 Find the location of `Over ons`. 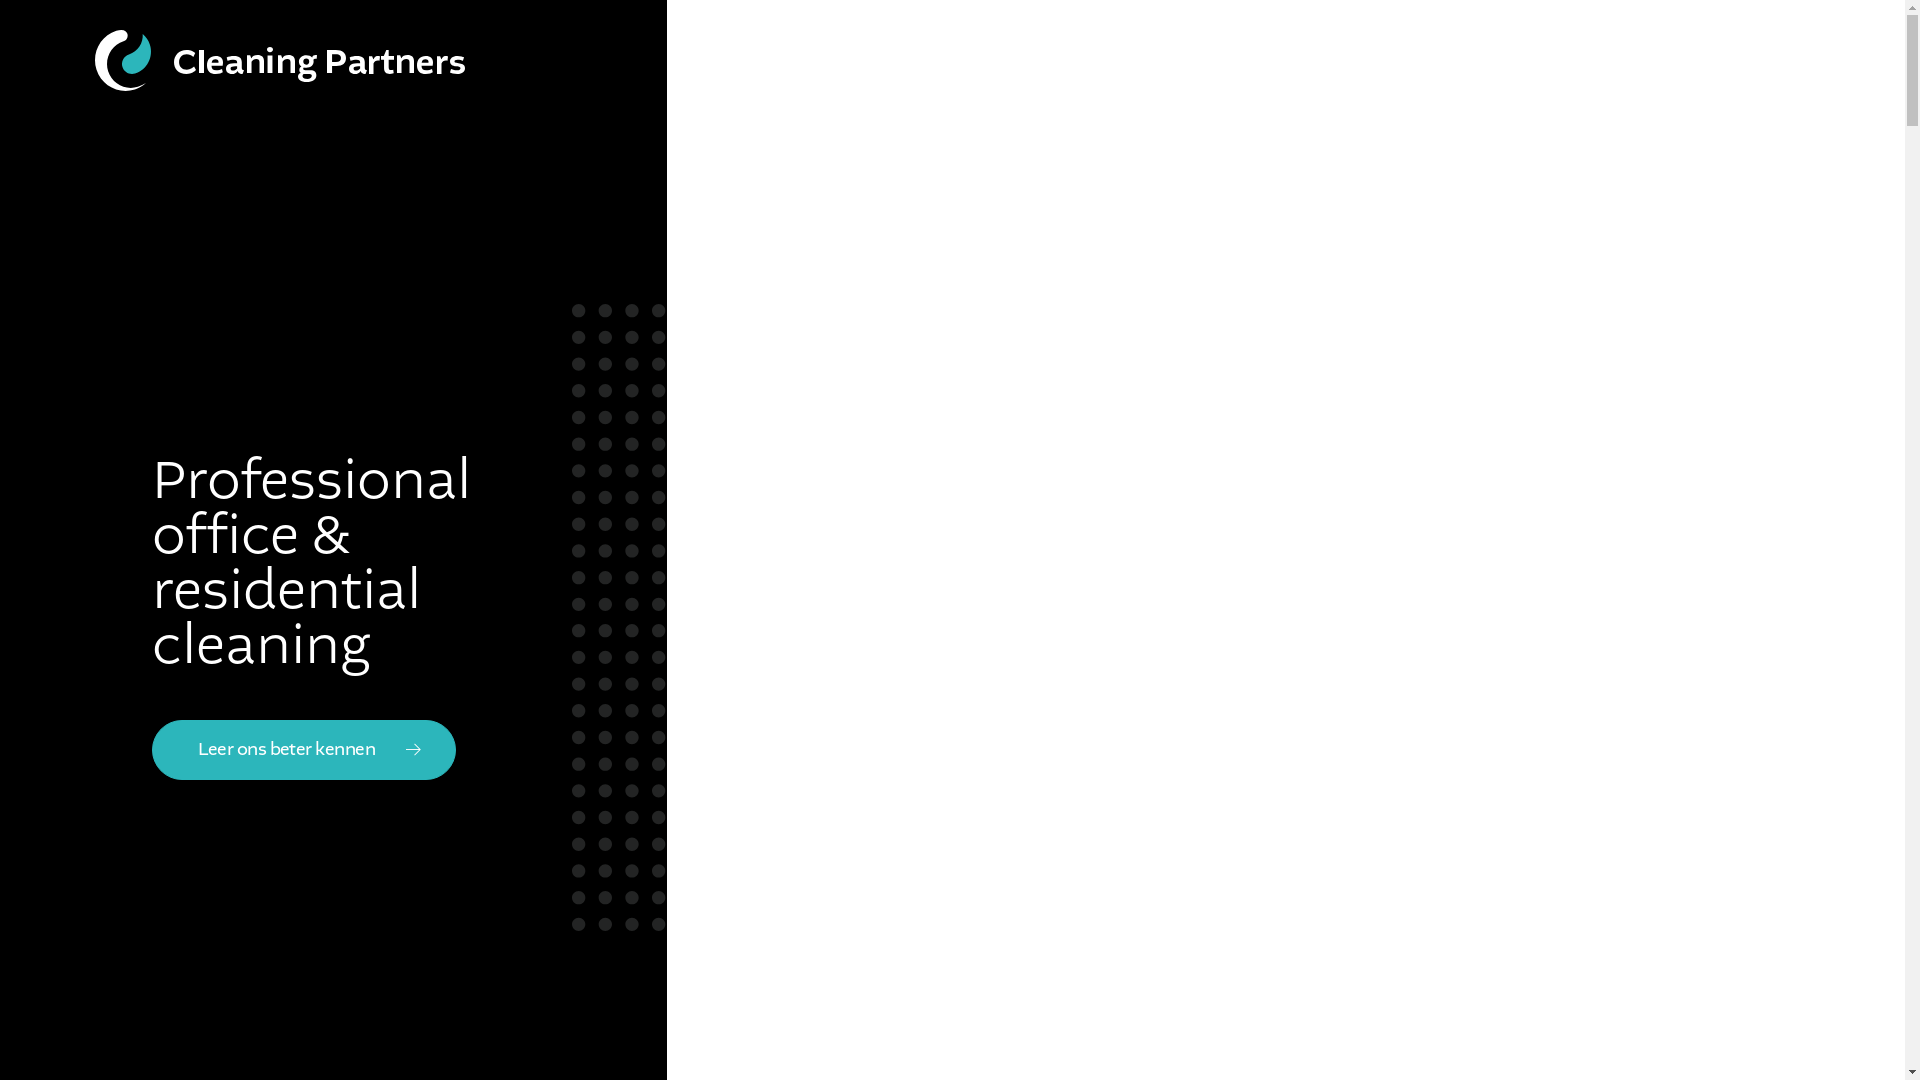

Over ons is located at coordinates (1418, 60).